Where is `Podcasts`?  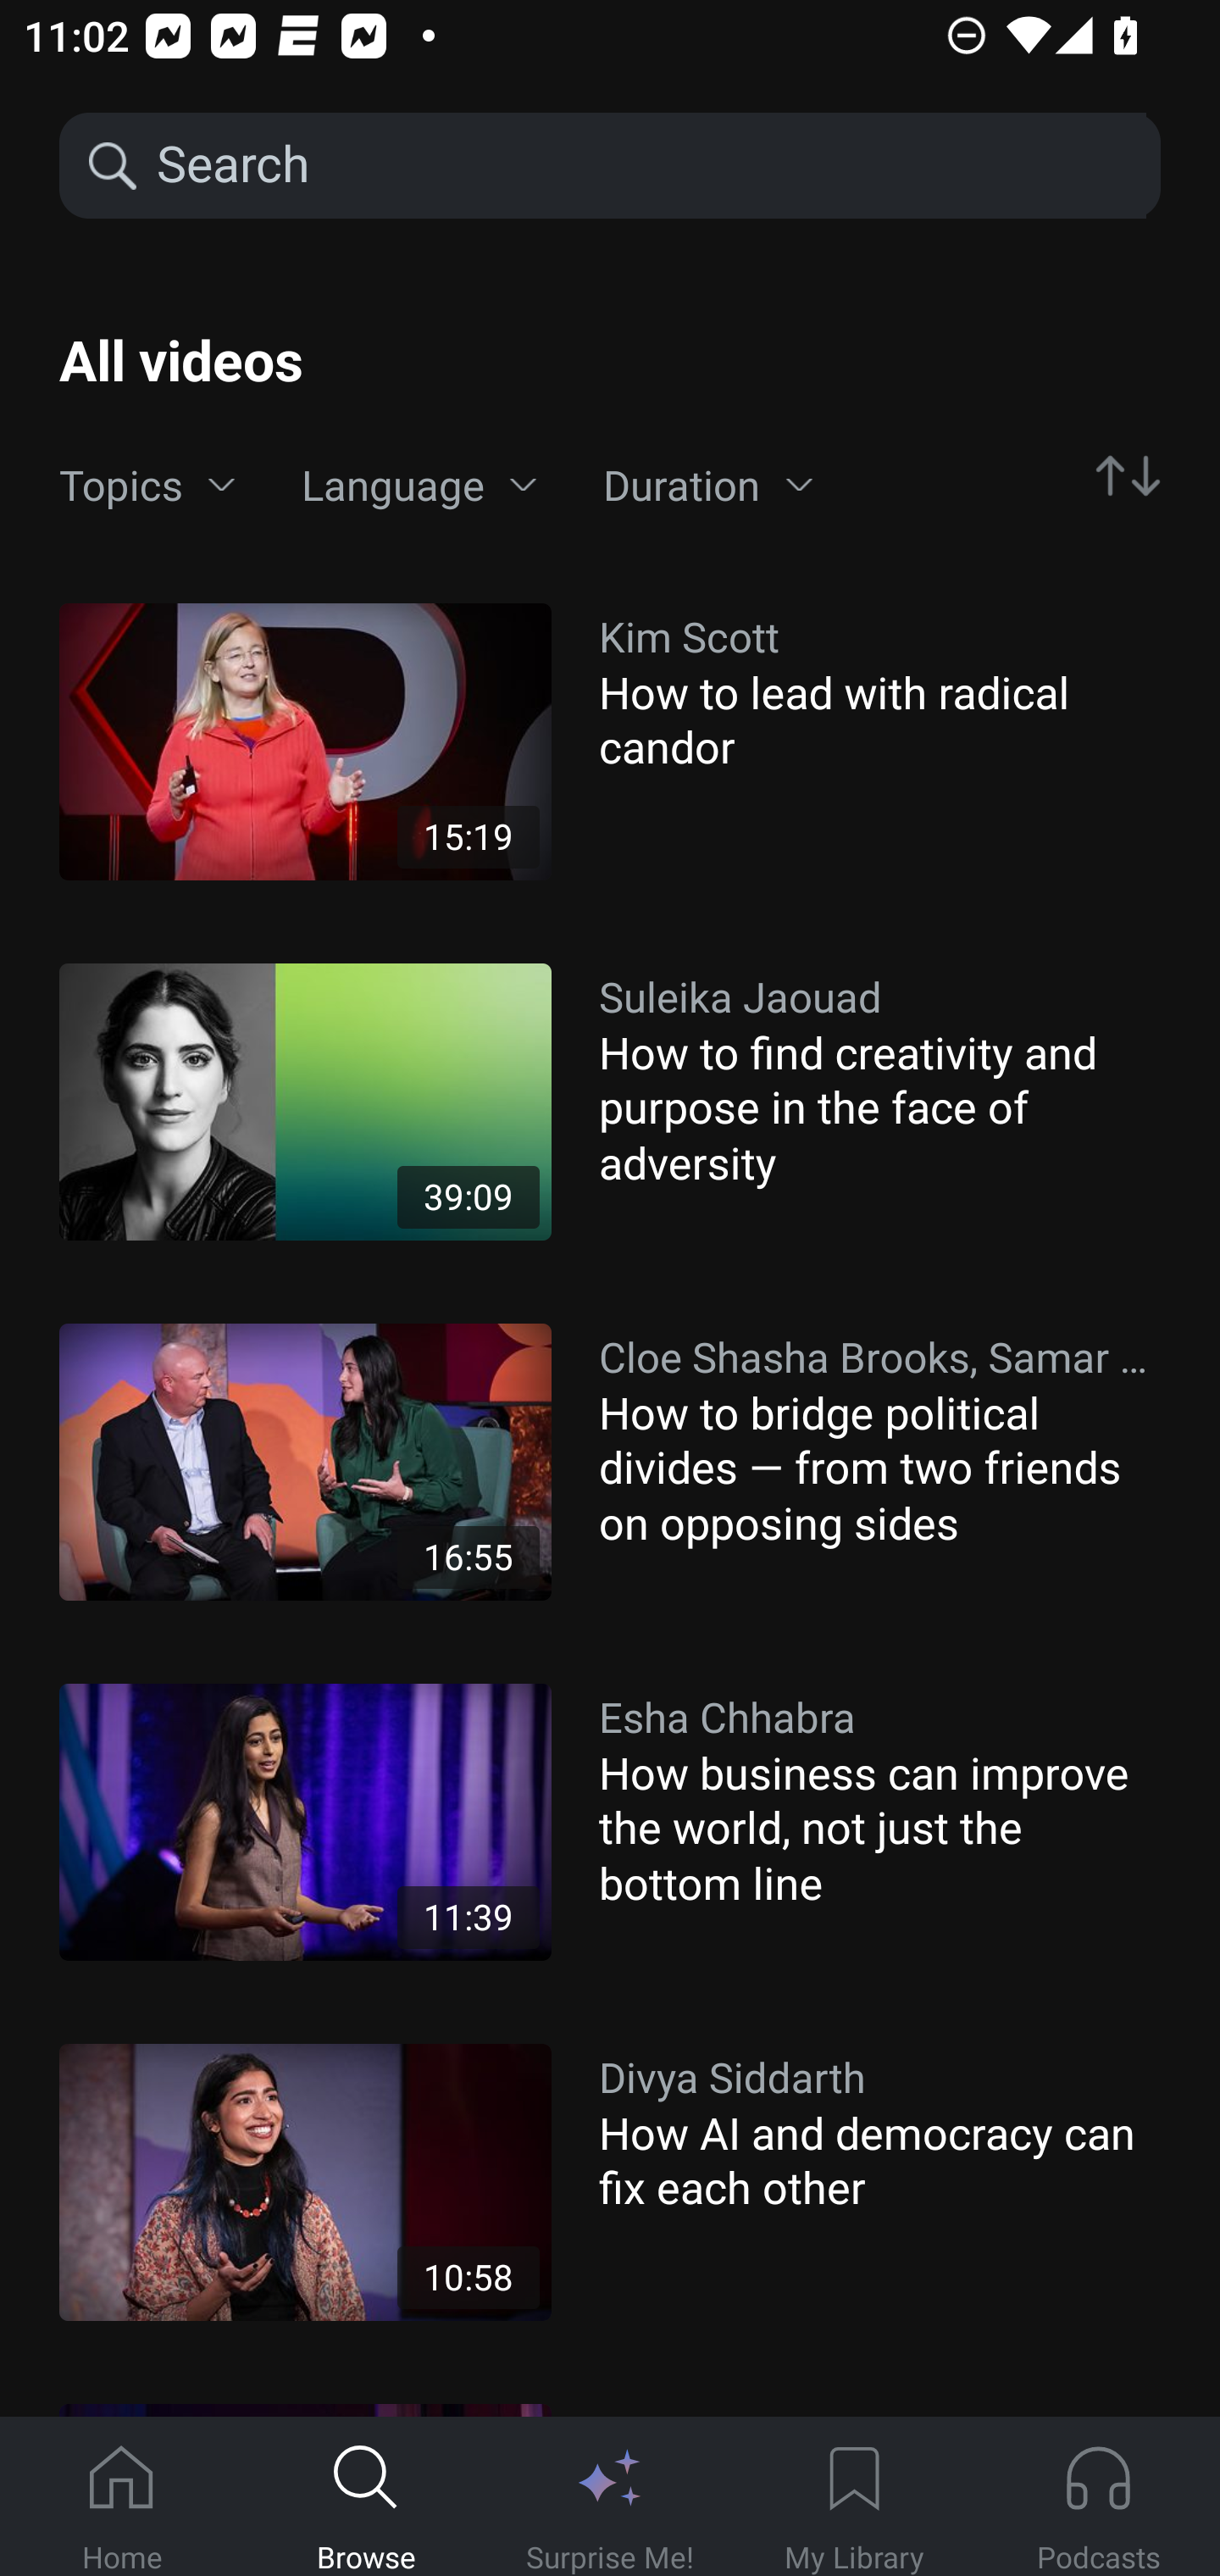
Podcasts is located at coordinates (1098, 2497).